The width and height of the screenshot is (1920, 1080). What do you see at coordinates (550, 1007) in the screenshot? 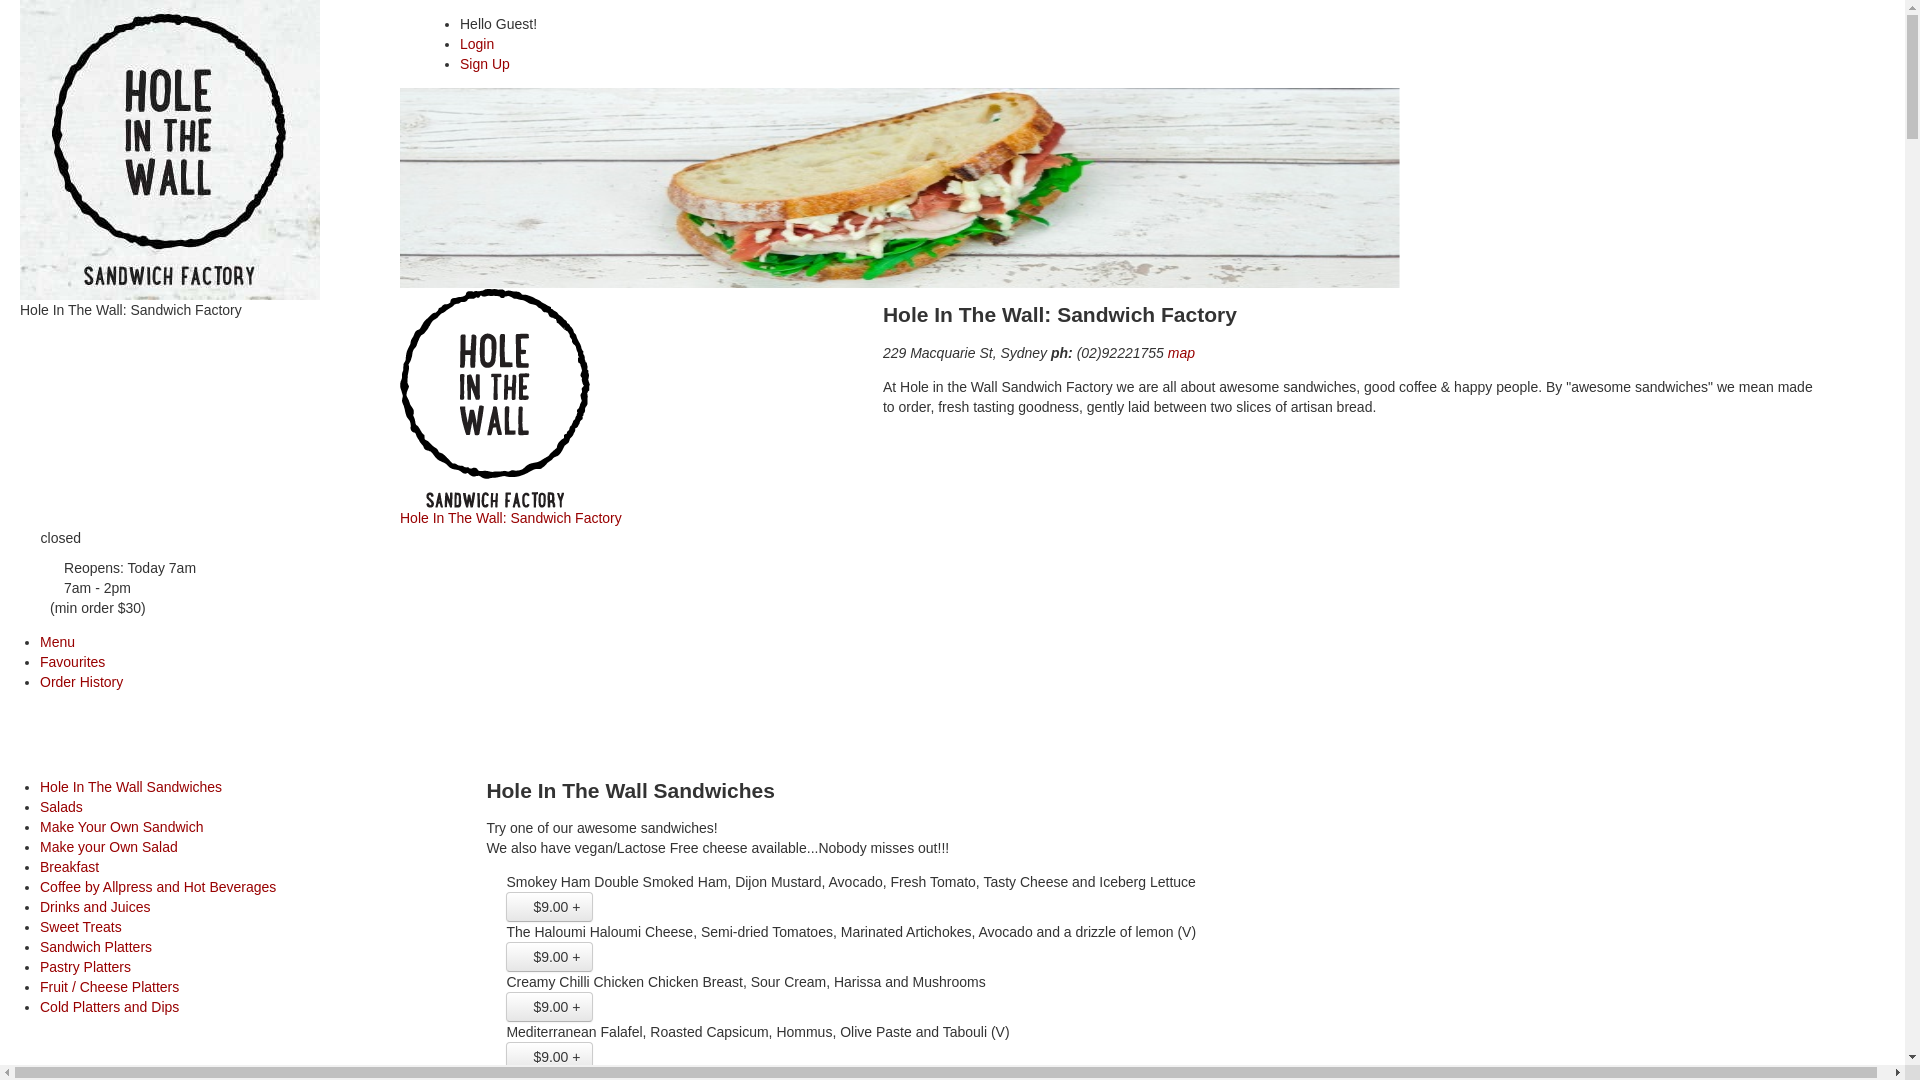
I see `$9.00 +` at bounding box center [550, 1007].